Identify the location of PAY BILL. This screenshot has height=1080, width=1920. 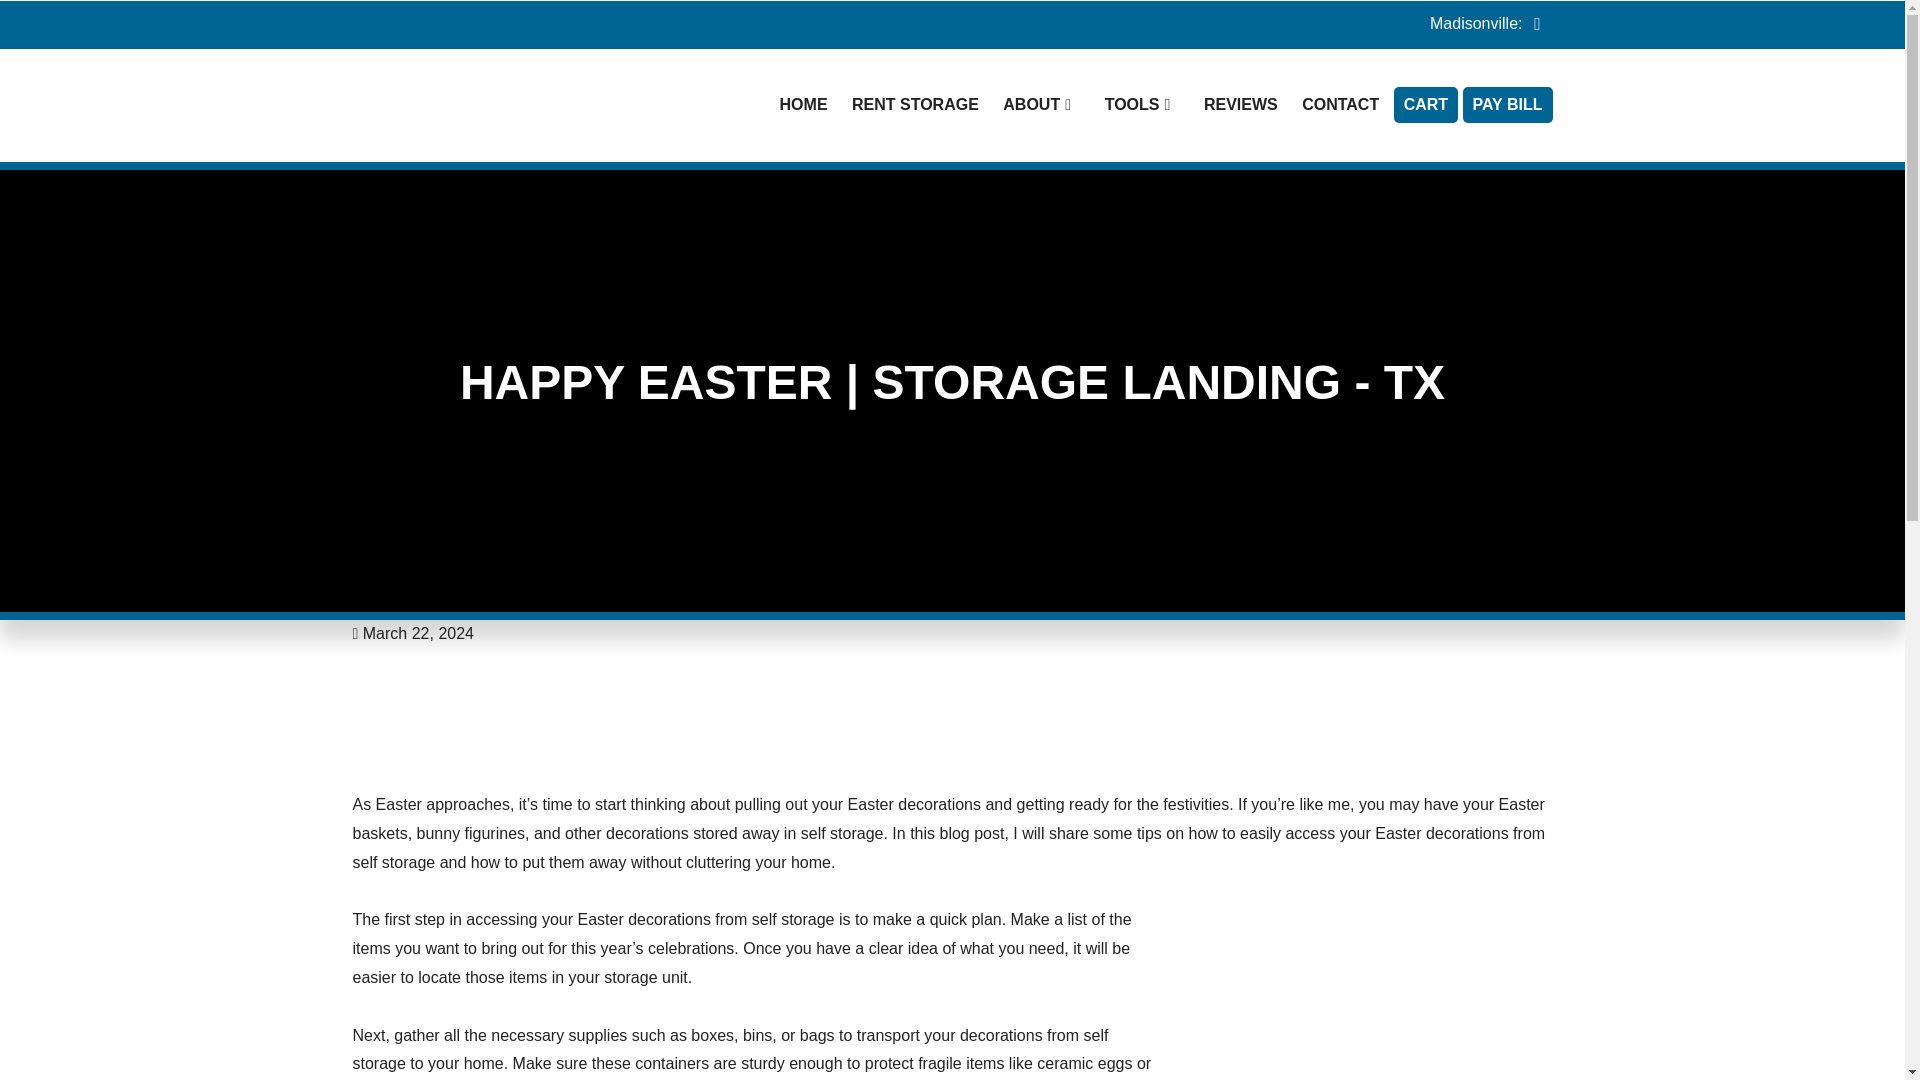
(1508, 105).